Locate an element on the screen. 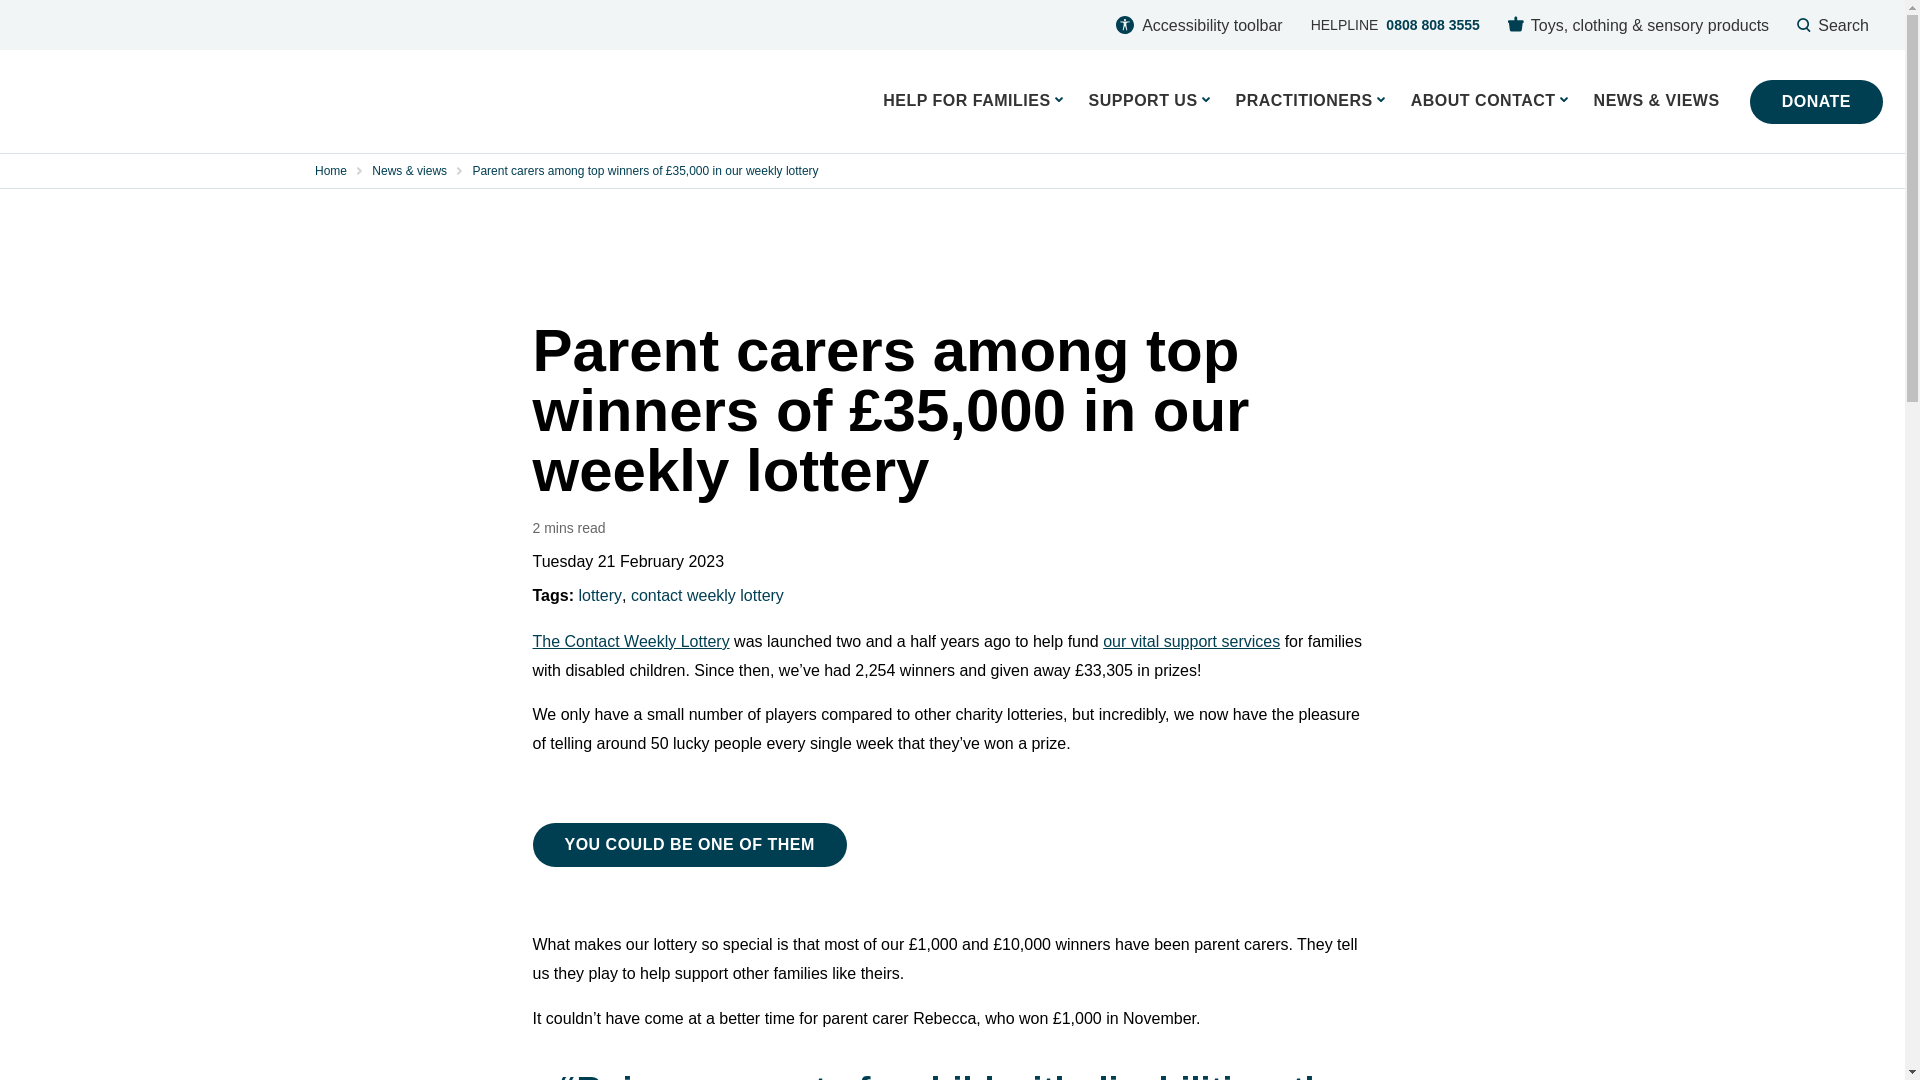 This screenshot has height=1080, width=1920. HELP FOR FAMILIES is located at coordinates (1488, 100).